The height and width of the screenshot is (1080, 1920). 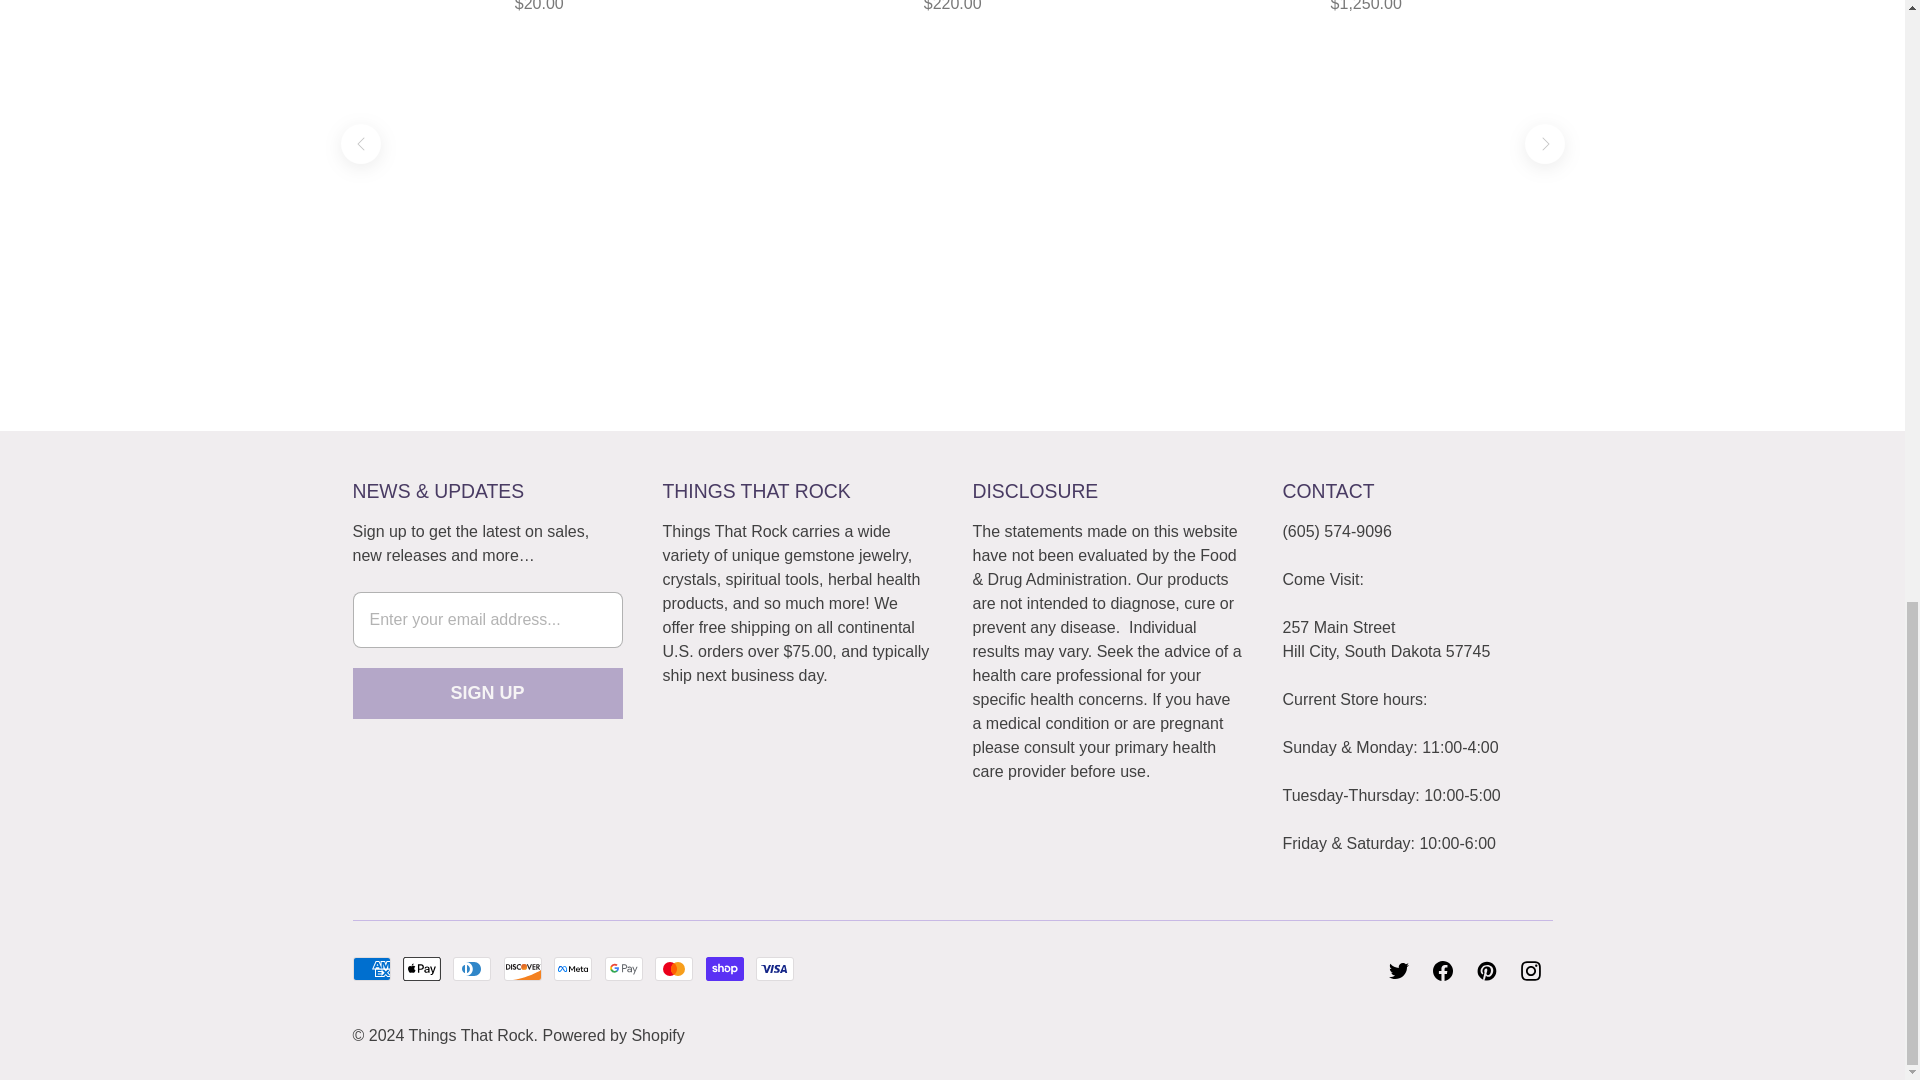 What do you see at coordinates (775, 968) in the screenshot?
I see `Visa` at bounding box center [775, 968].